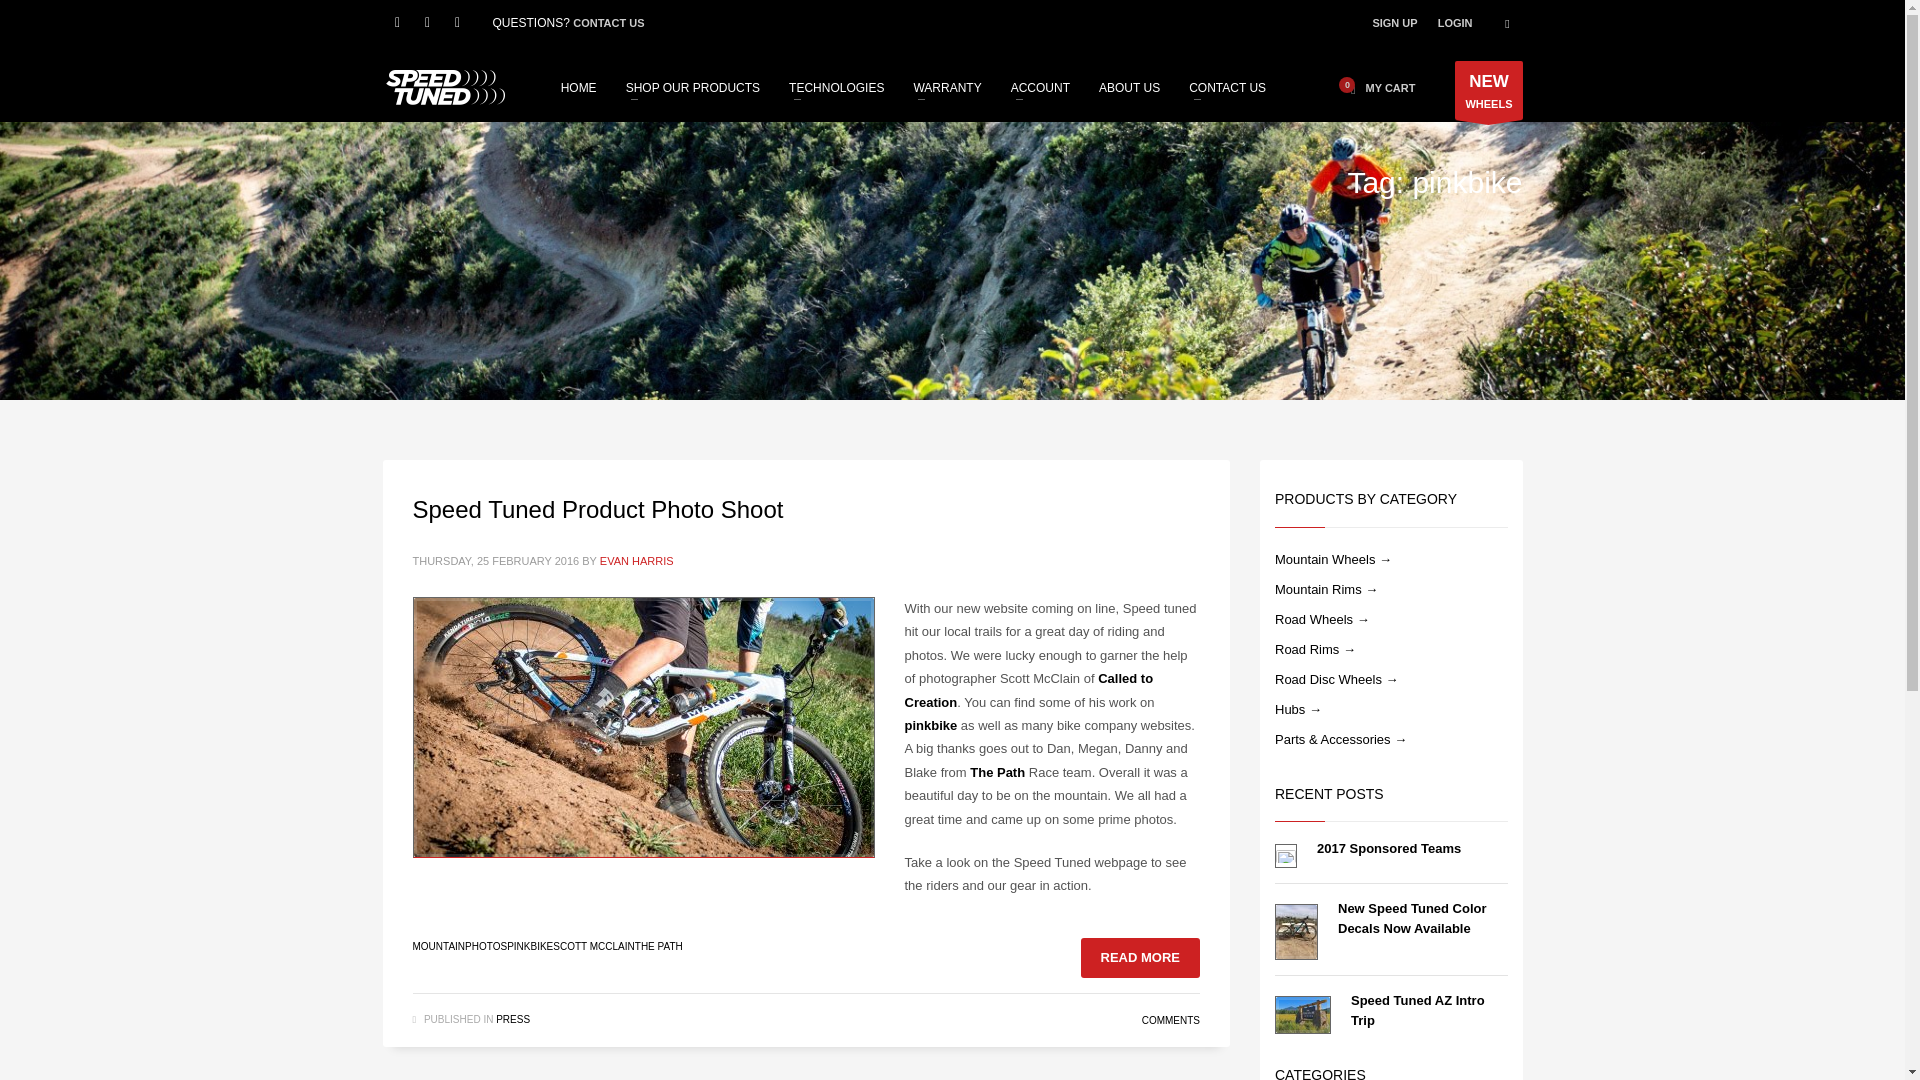 Image resolution: width=1920 pixels, height=1080 pixels. Describe the element at coordinates (1412, 918) in the screenshot. I see `New Speed Tuned Color Decals Now Available` at that location.